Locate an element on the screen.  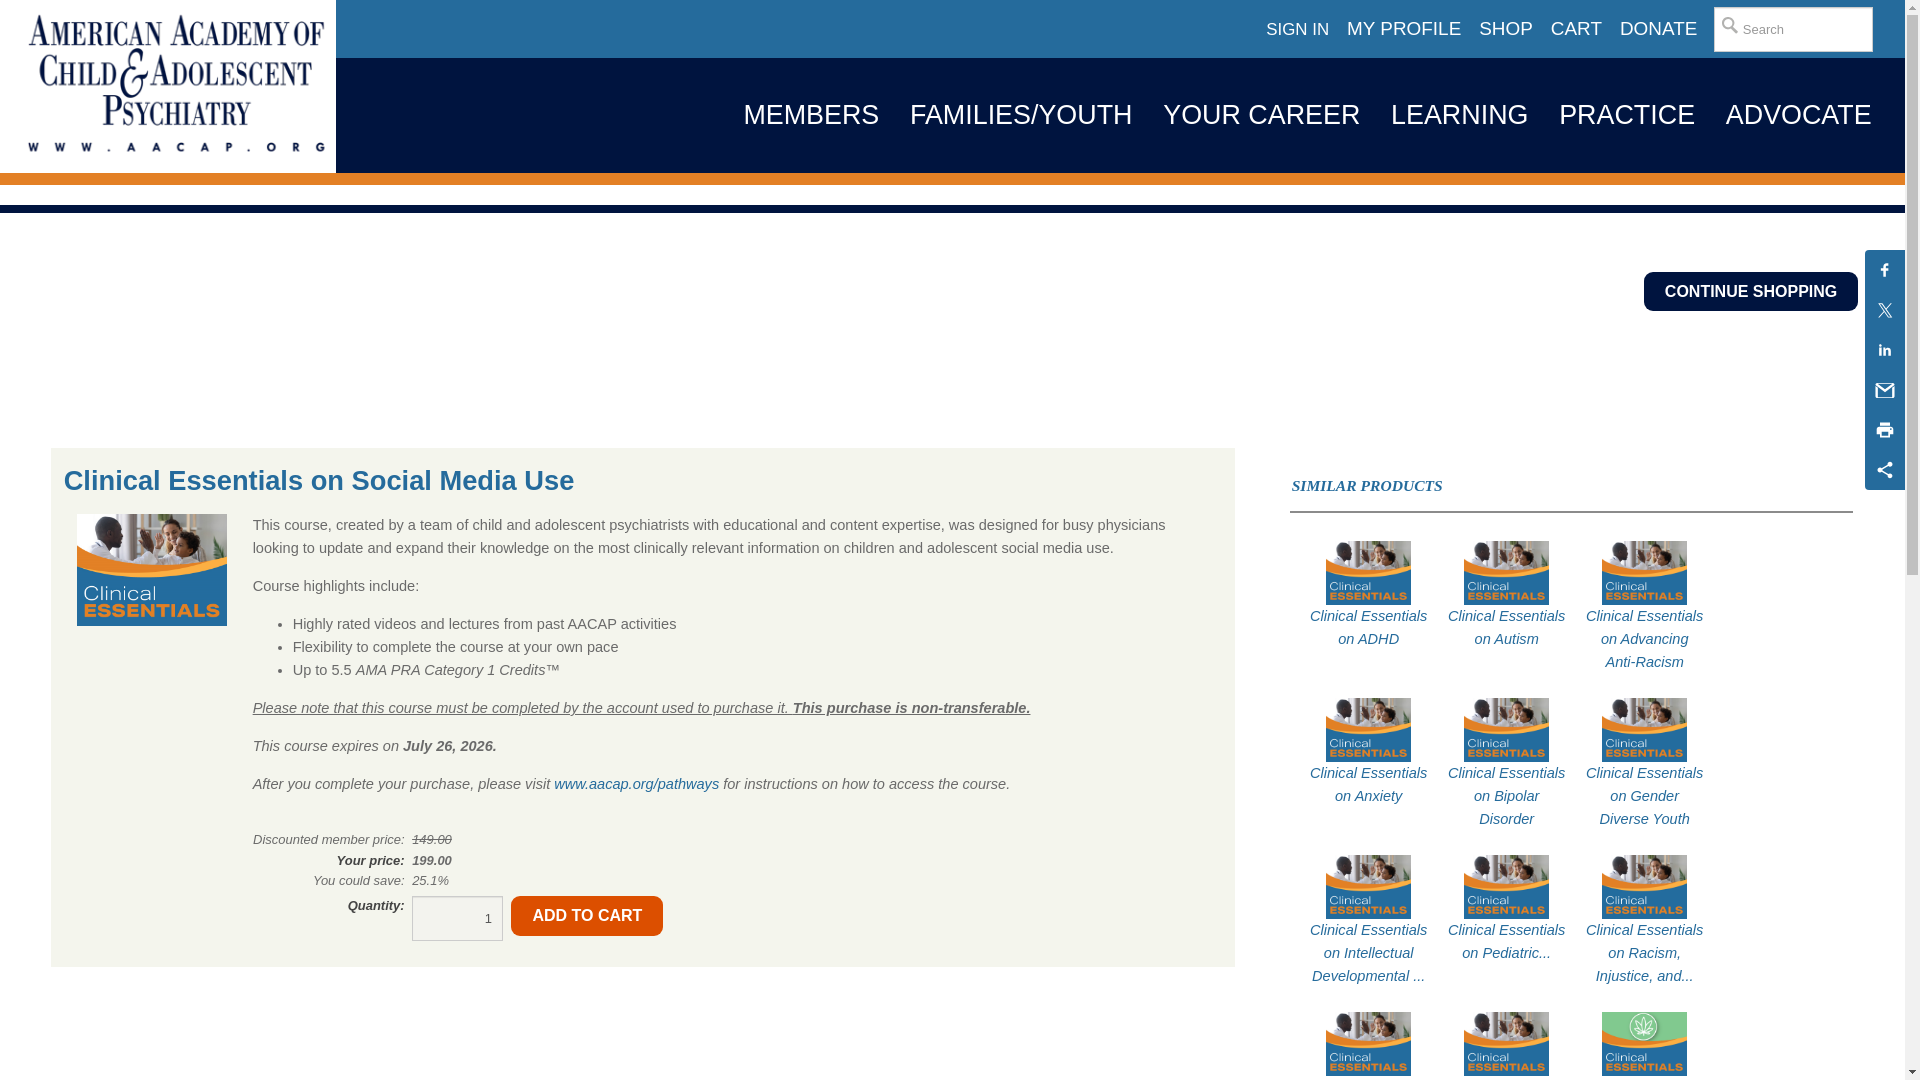
1 is located at coordinates (458, 918).